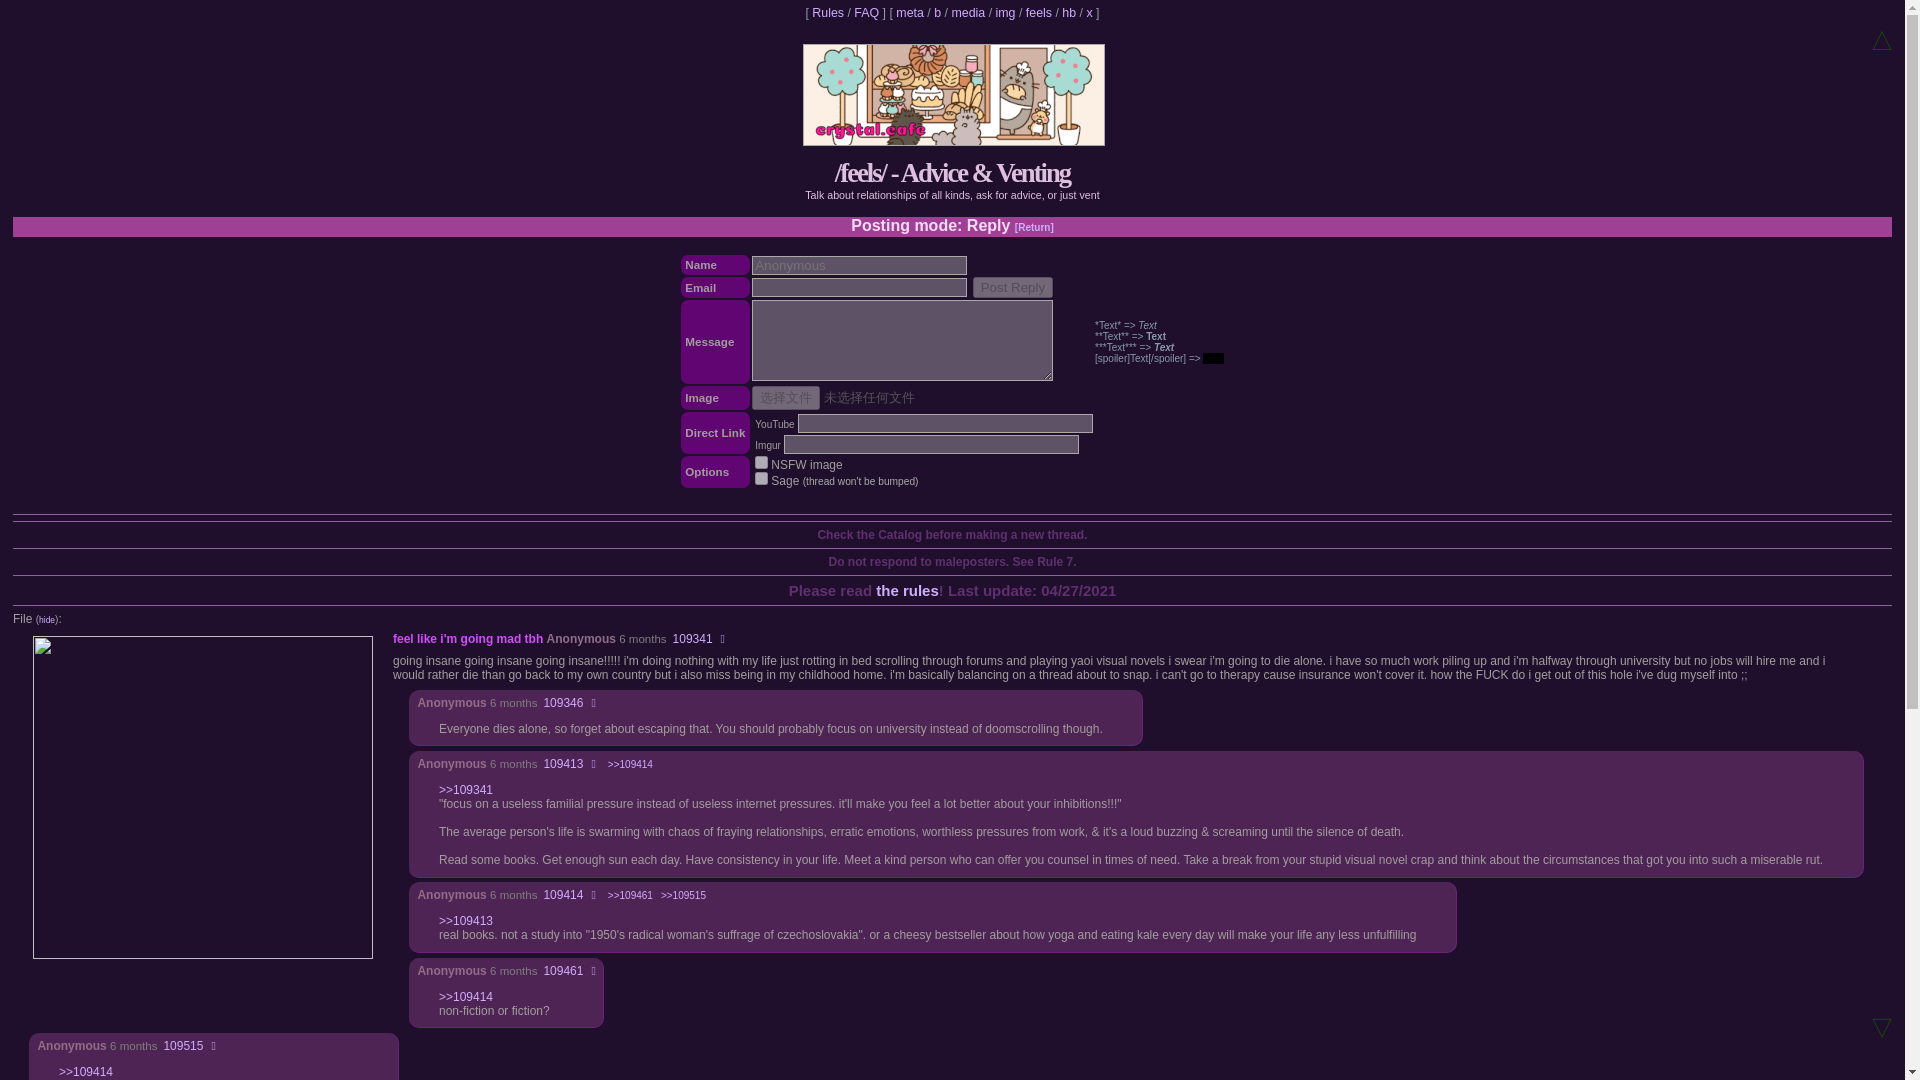 The image size is (1920, 1080). I want to click on Post Reply, so click(1012, 287).